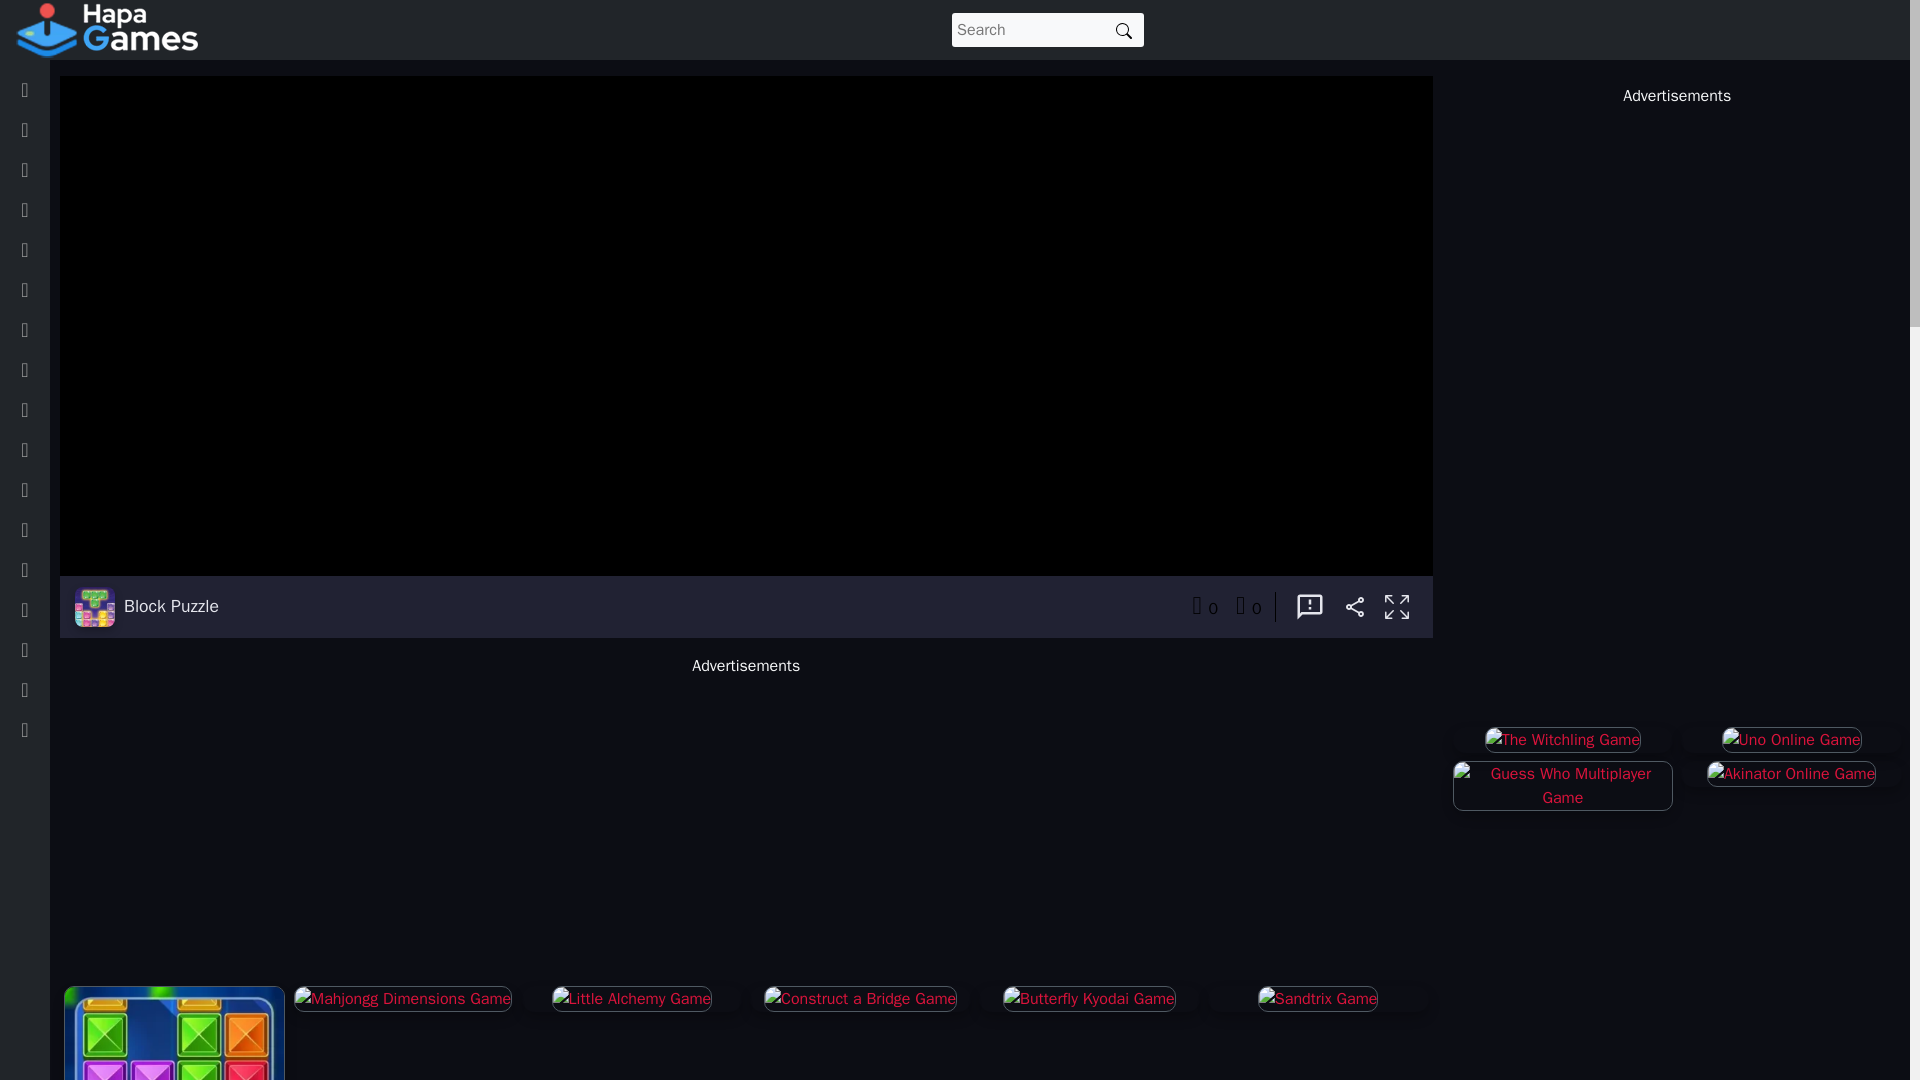  I want to click on Adventure, so click(62, 250).